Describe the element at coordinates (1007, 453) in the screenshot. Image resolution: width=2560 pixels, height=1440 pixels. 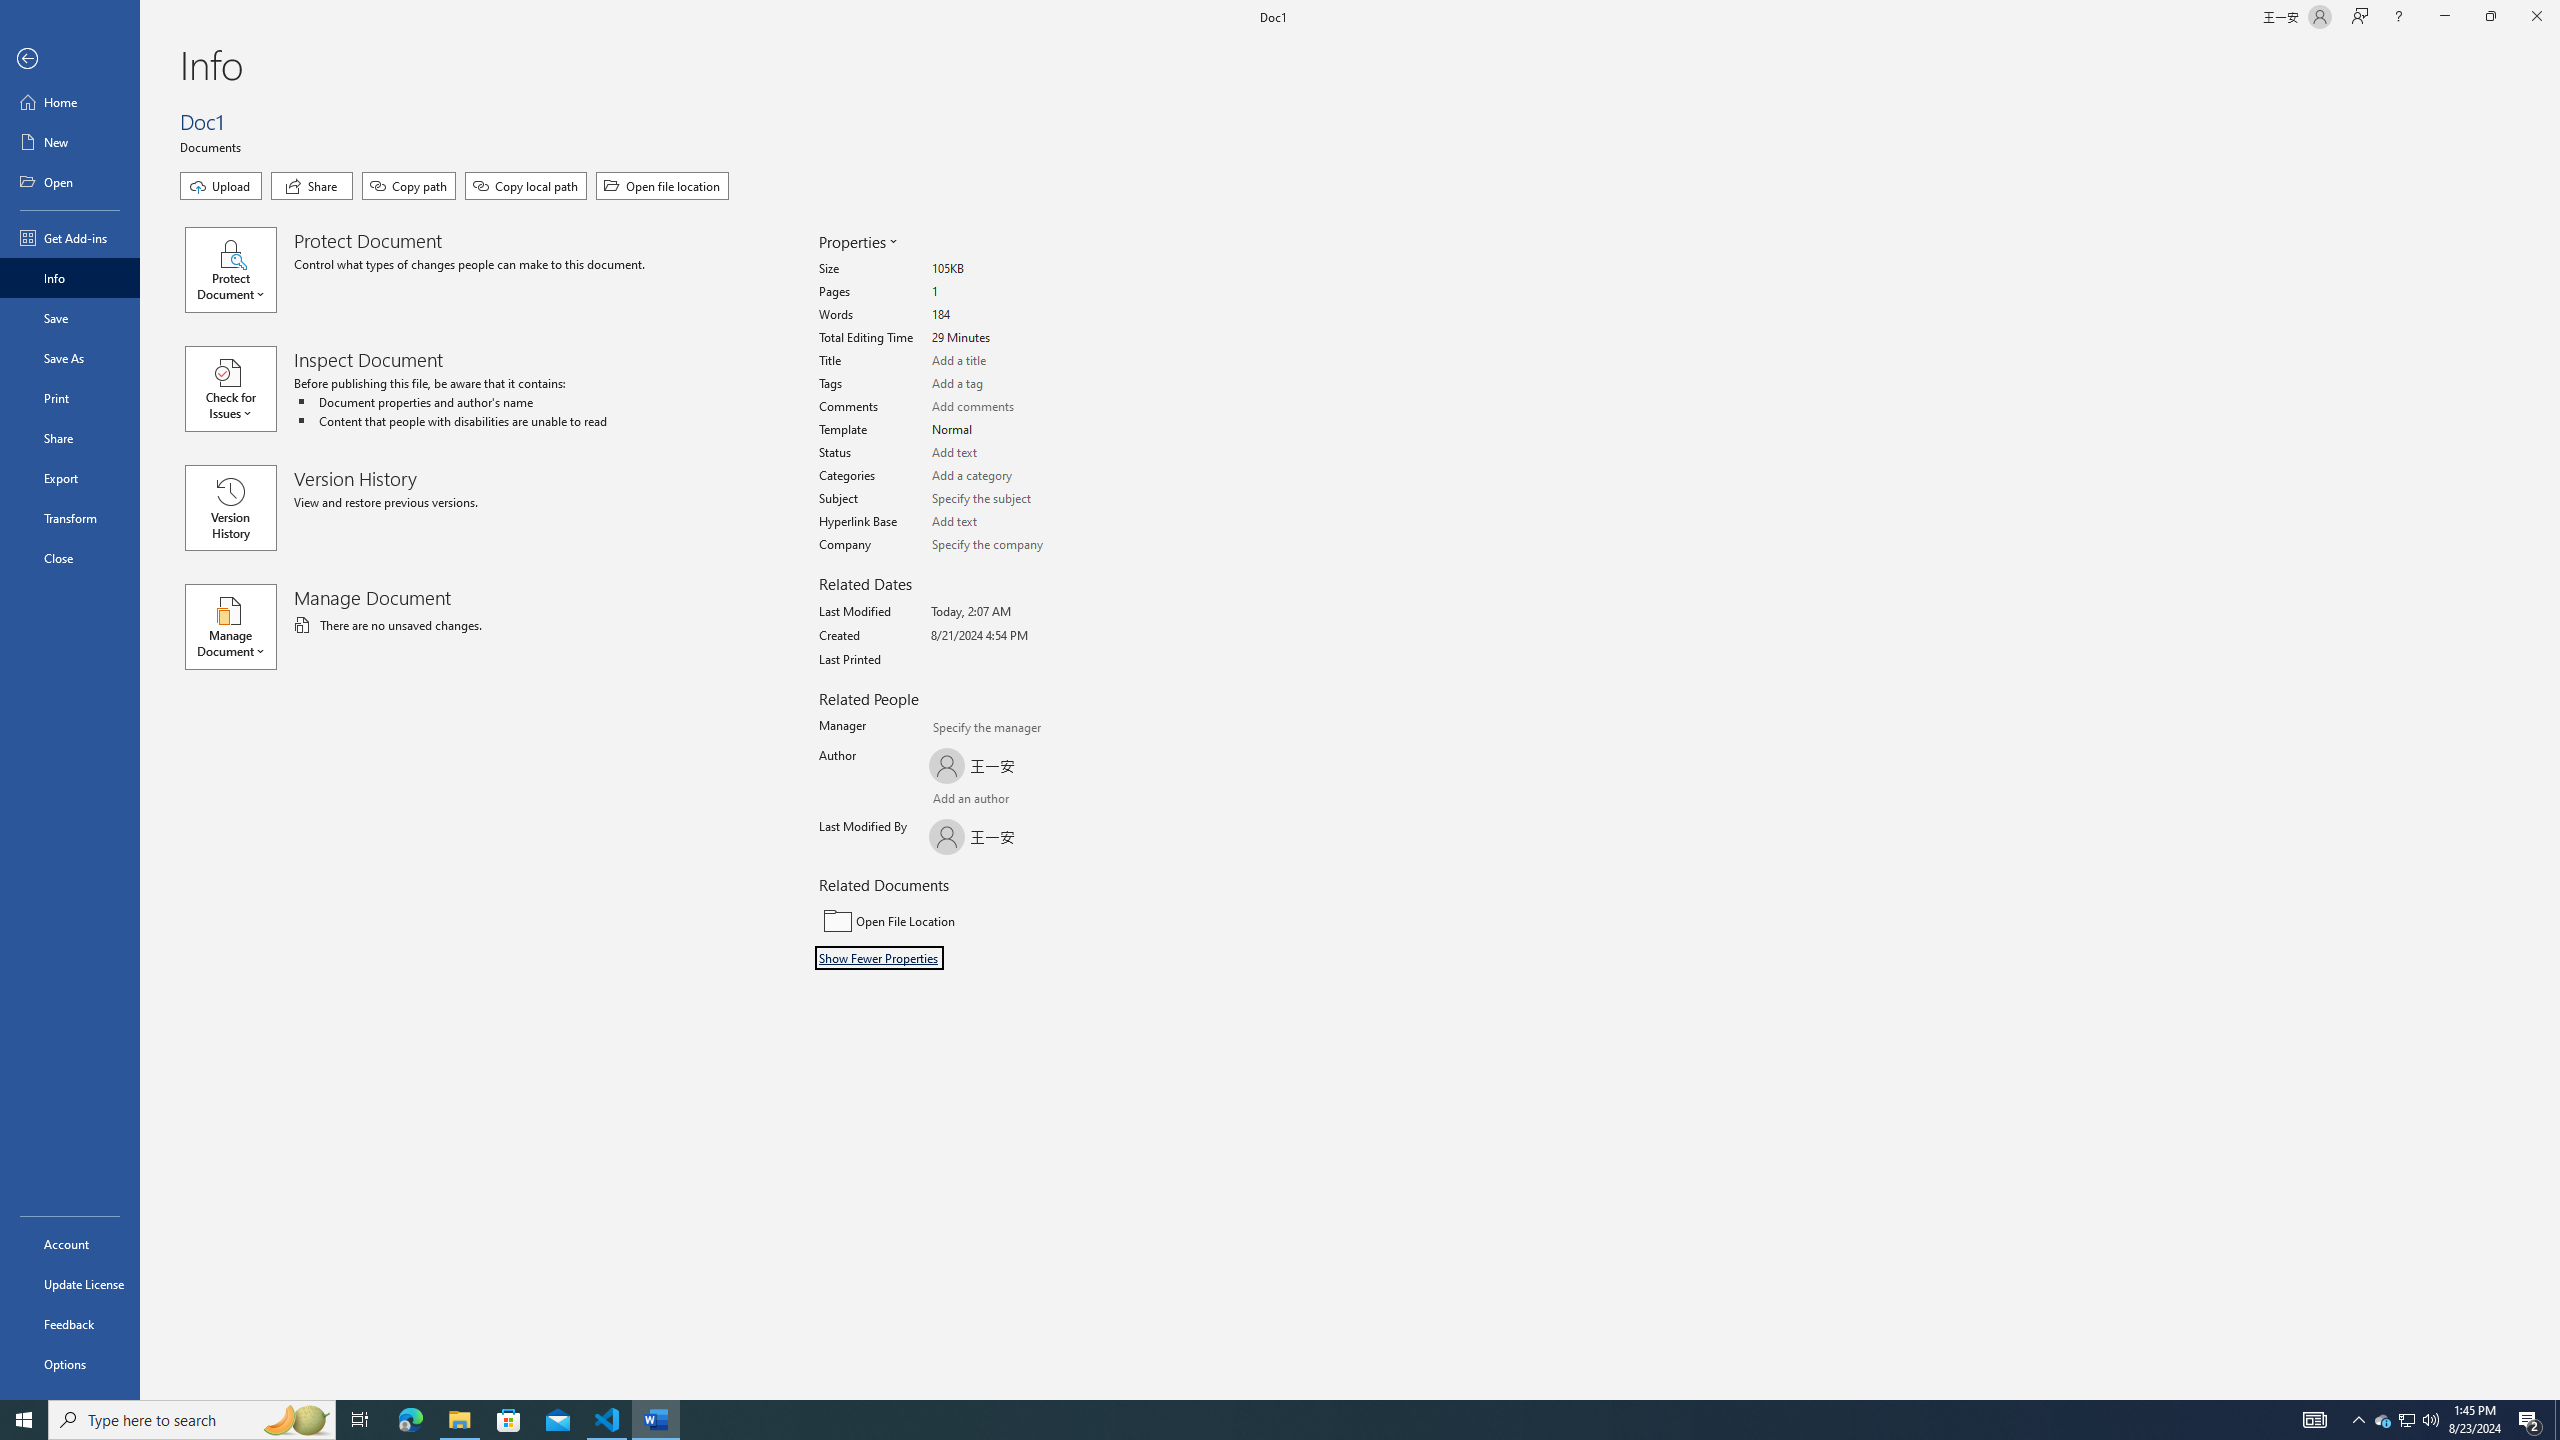
I see `Status` at that location.